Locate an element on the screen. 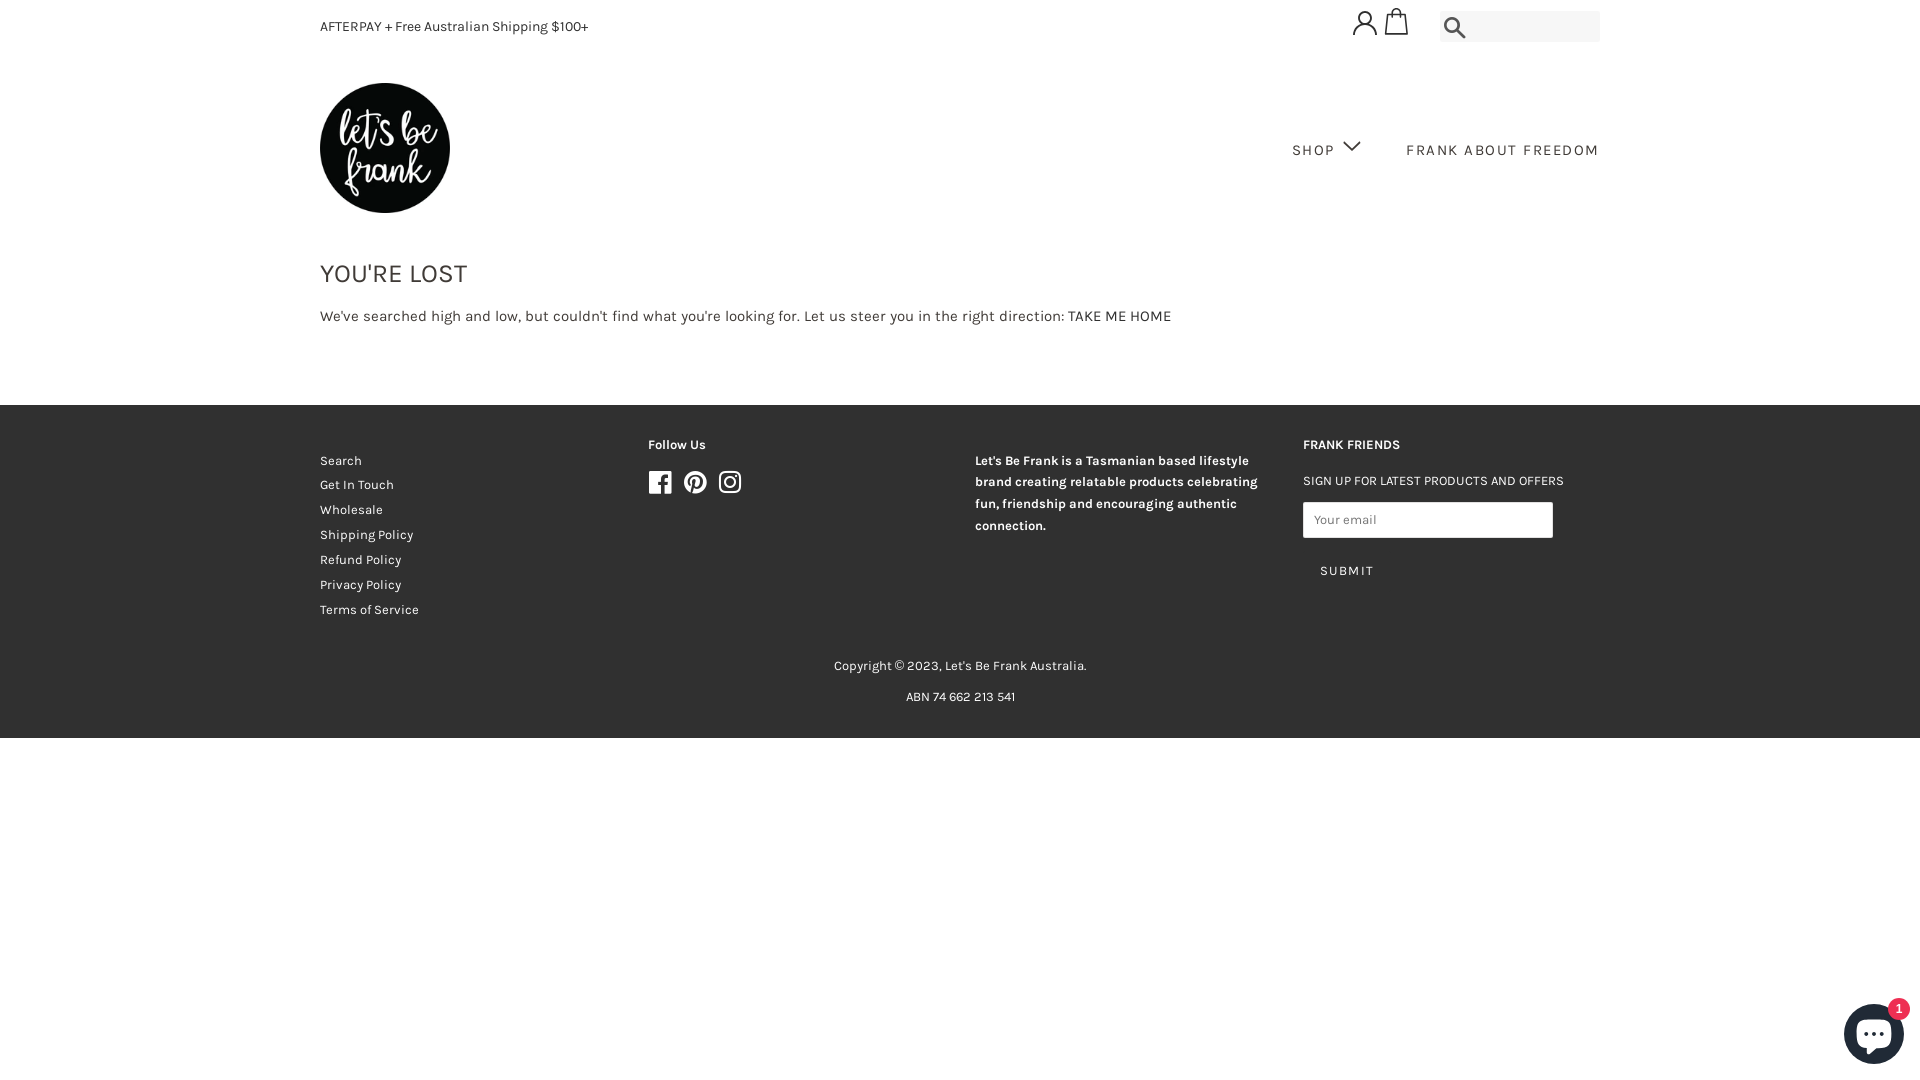  Instagram is located at coordinates (730, 488).